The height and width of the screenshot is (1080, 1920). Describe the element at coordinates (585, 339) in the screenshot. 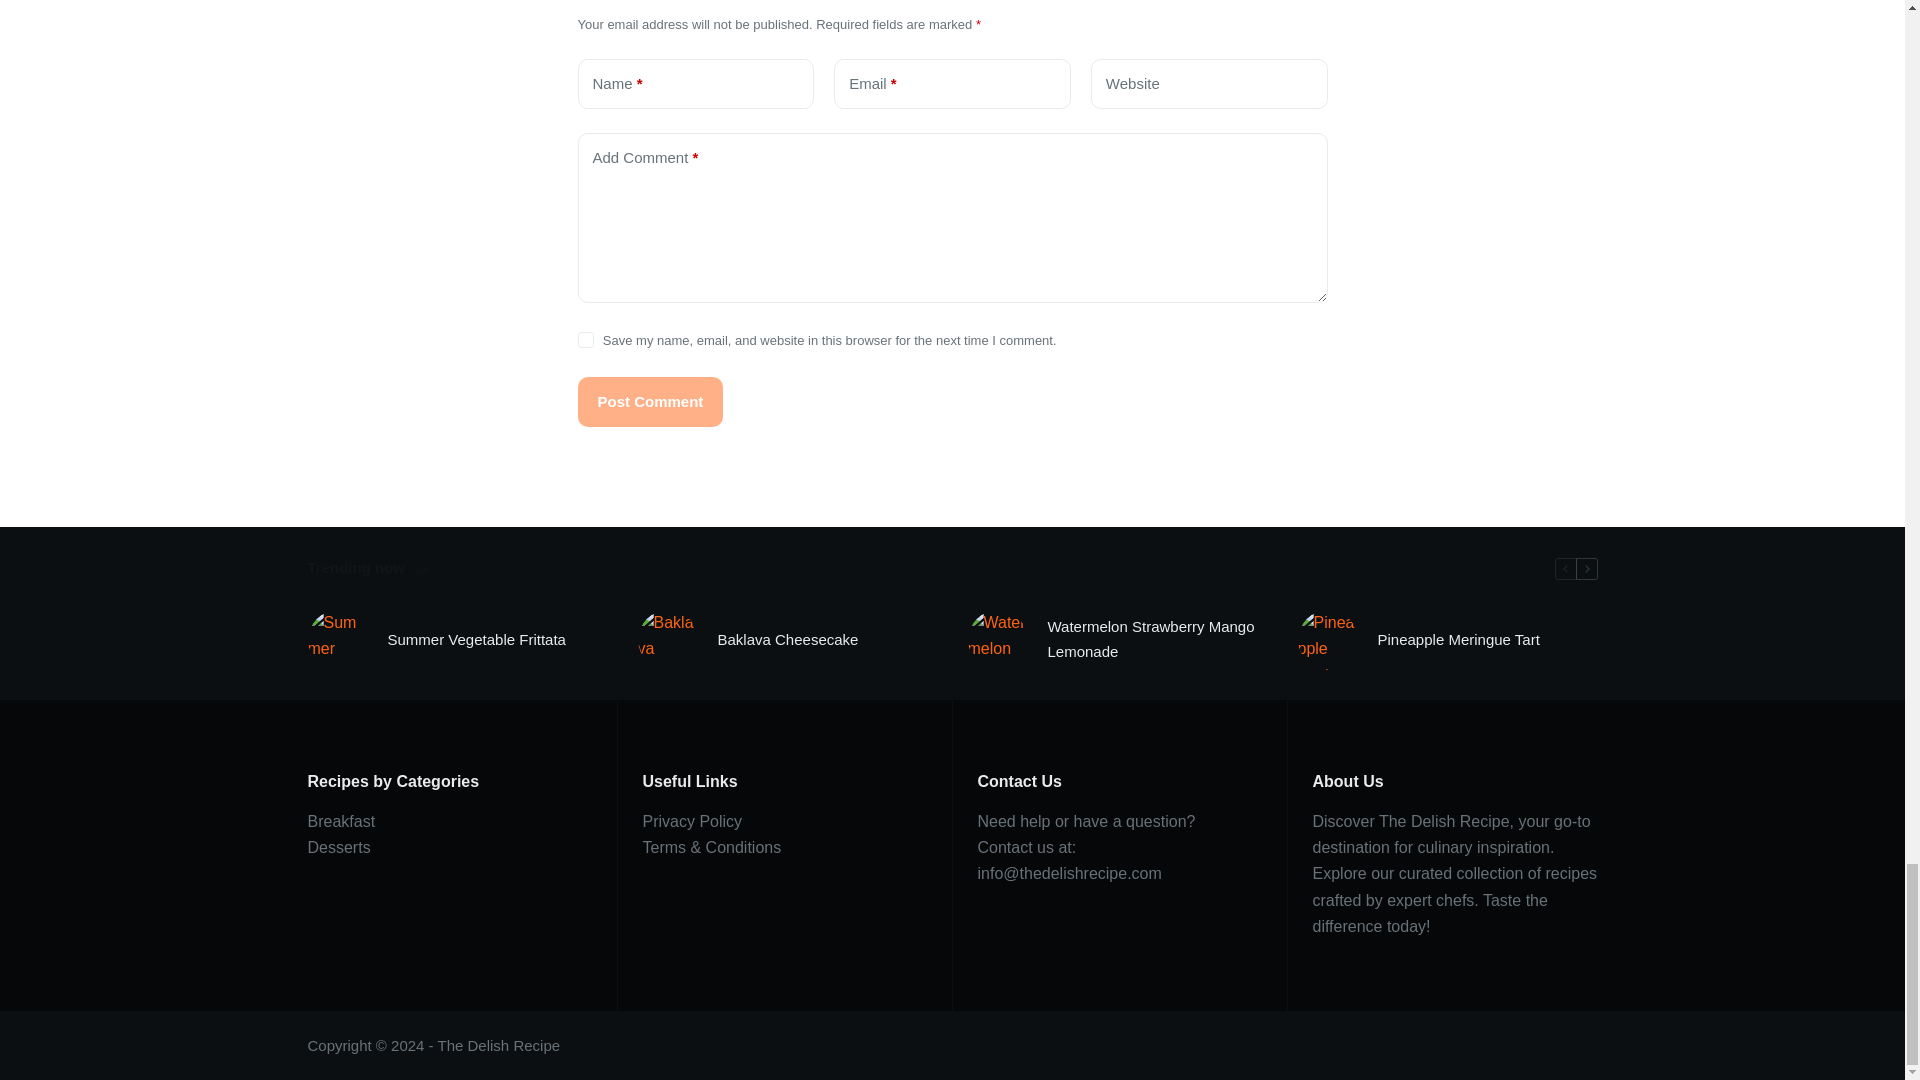

I see `yes` at that location.